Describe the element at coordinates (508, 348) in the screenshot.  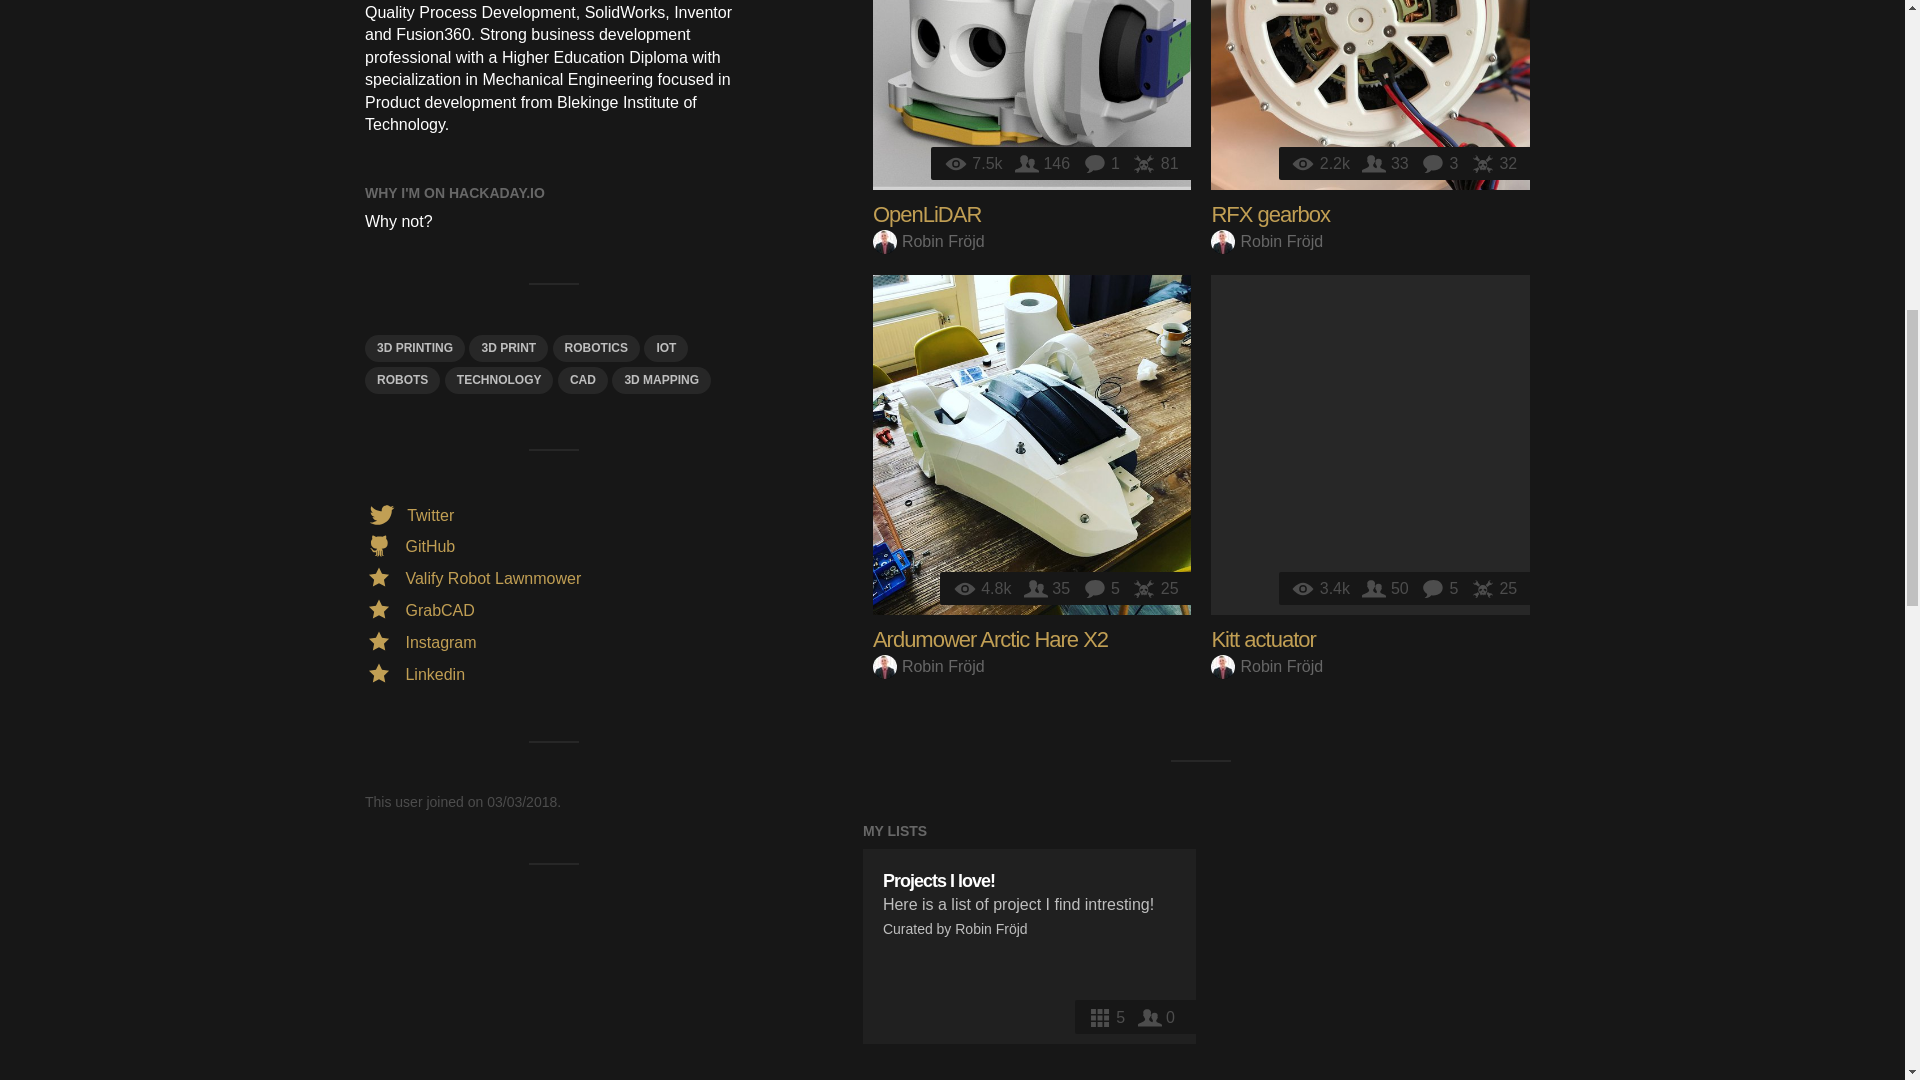
I see `3D PRINT` at that location.